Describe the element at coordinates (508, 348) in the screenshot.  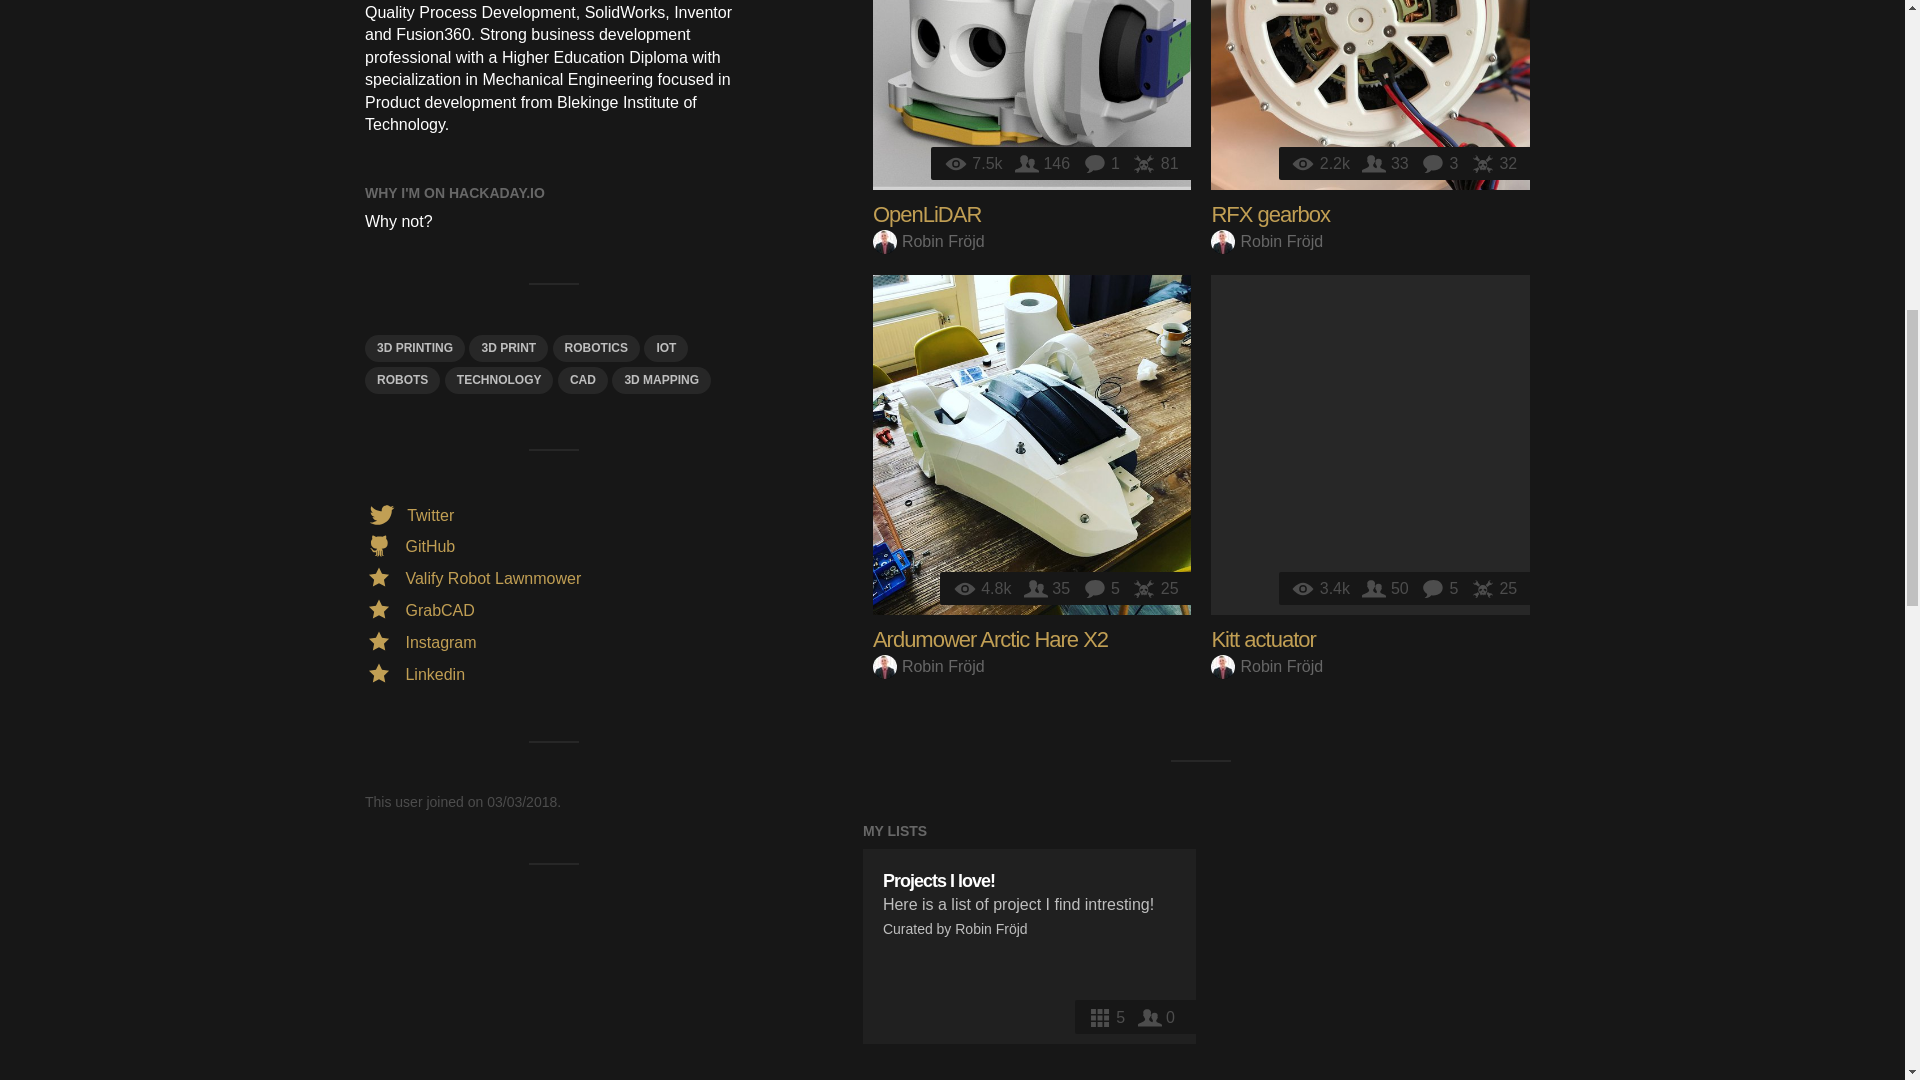
I see `3D PRINT` at that location.